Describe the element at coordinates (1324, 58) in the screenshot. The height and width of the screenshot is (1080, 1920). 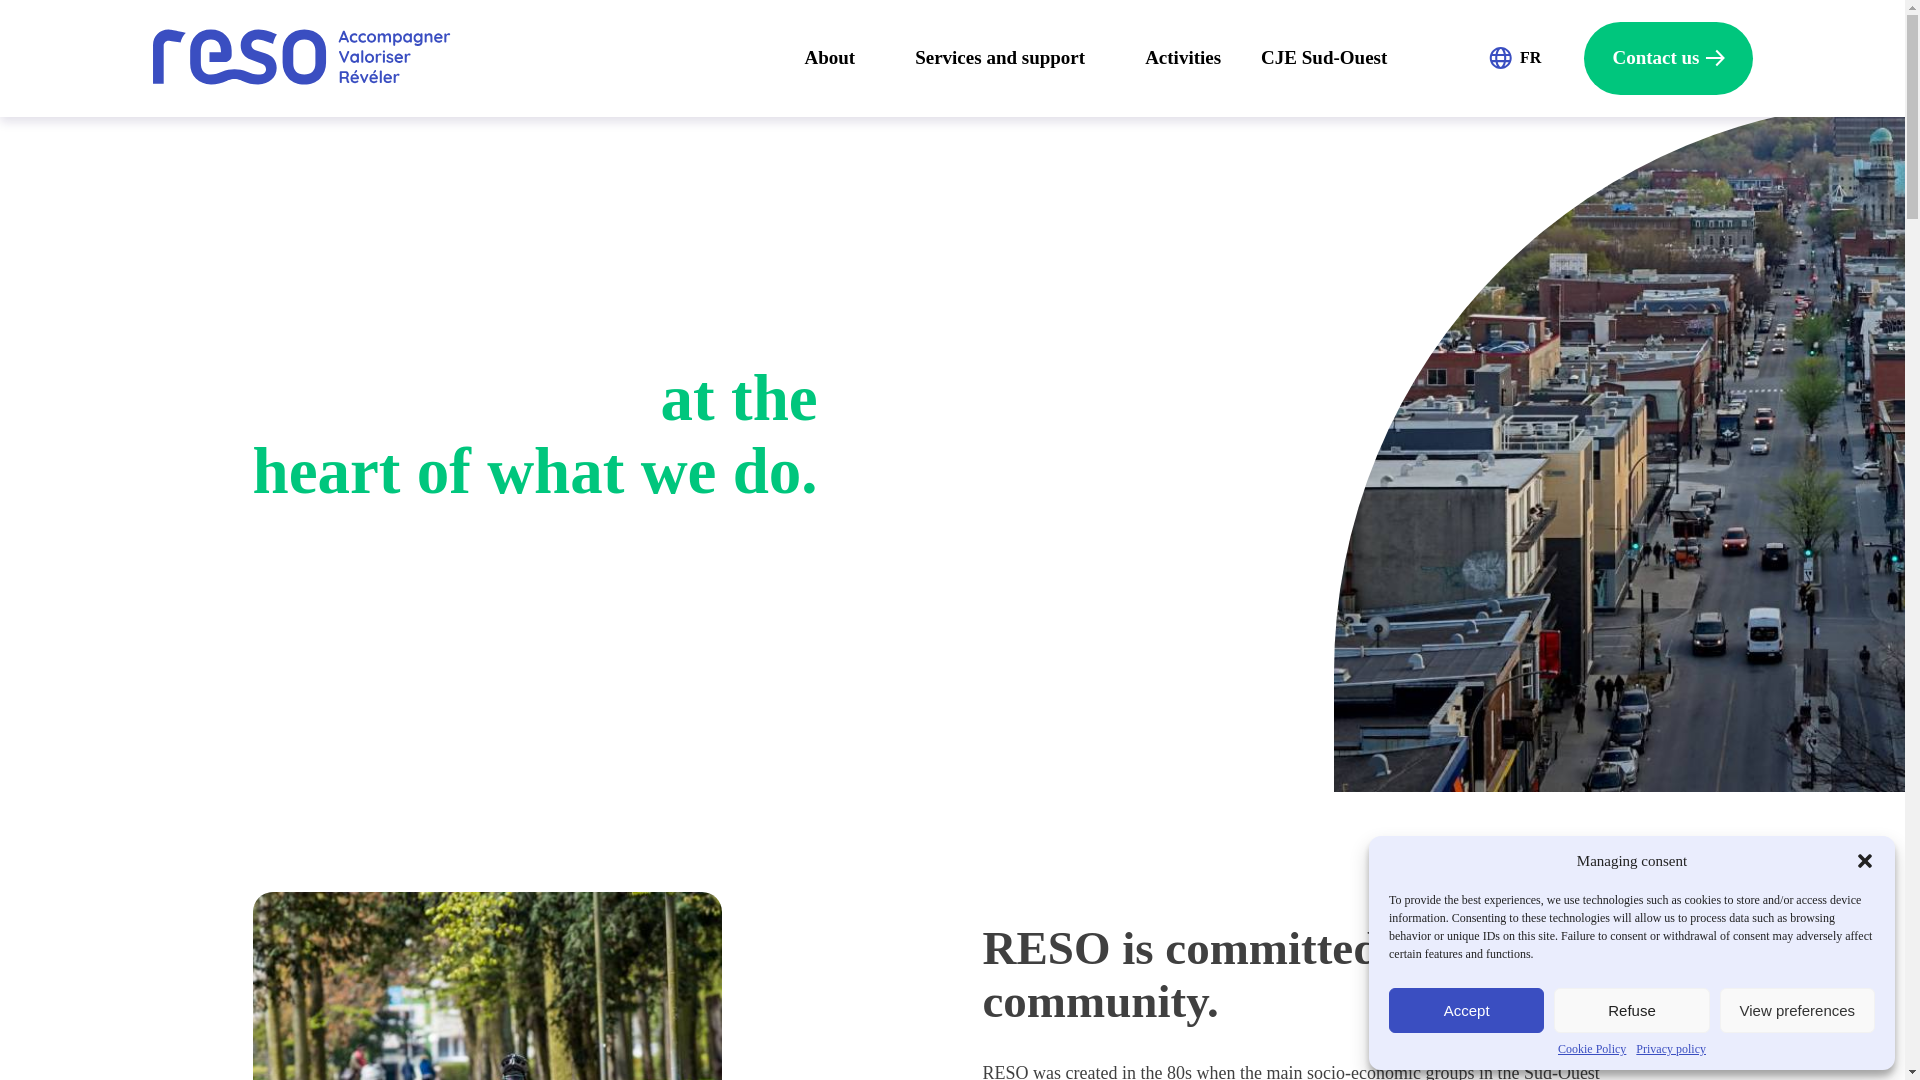
I see `CJE Sud-Ouest` at that location.